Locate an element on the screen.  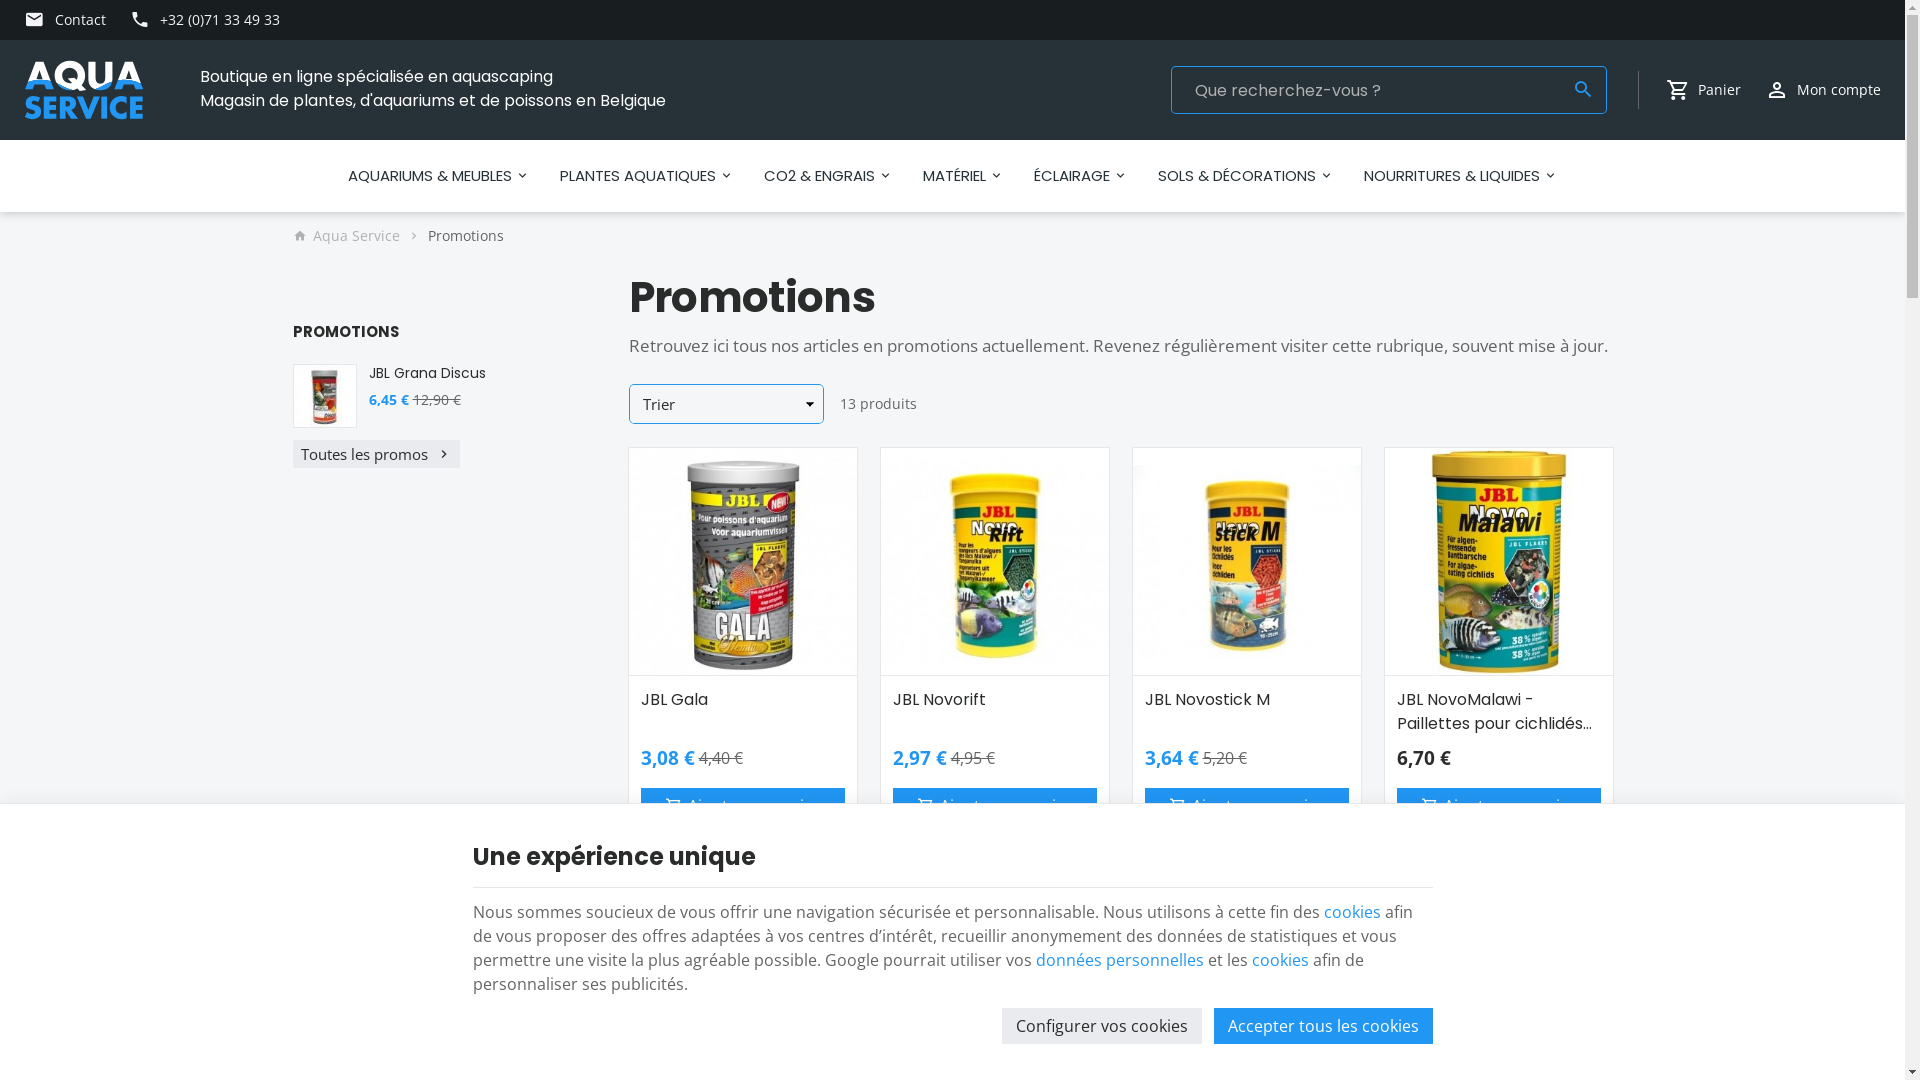
PLANTES AQUATIQUES is located at coordinates (646, 176).